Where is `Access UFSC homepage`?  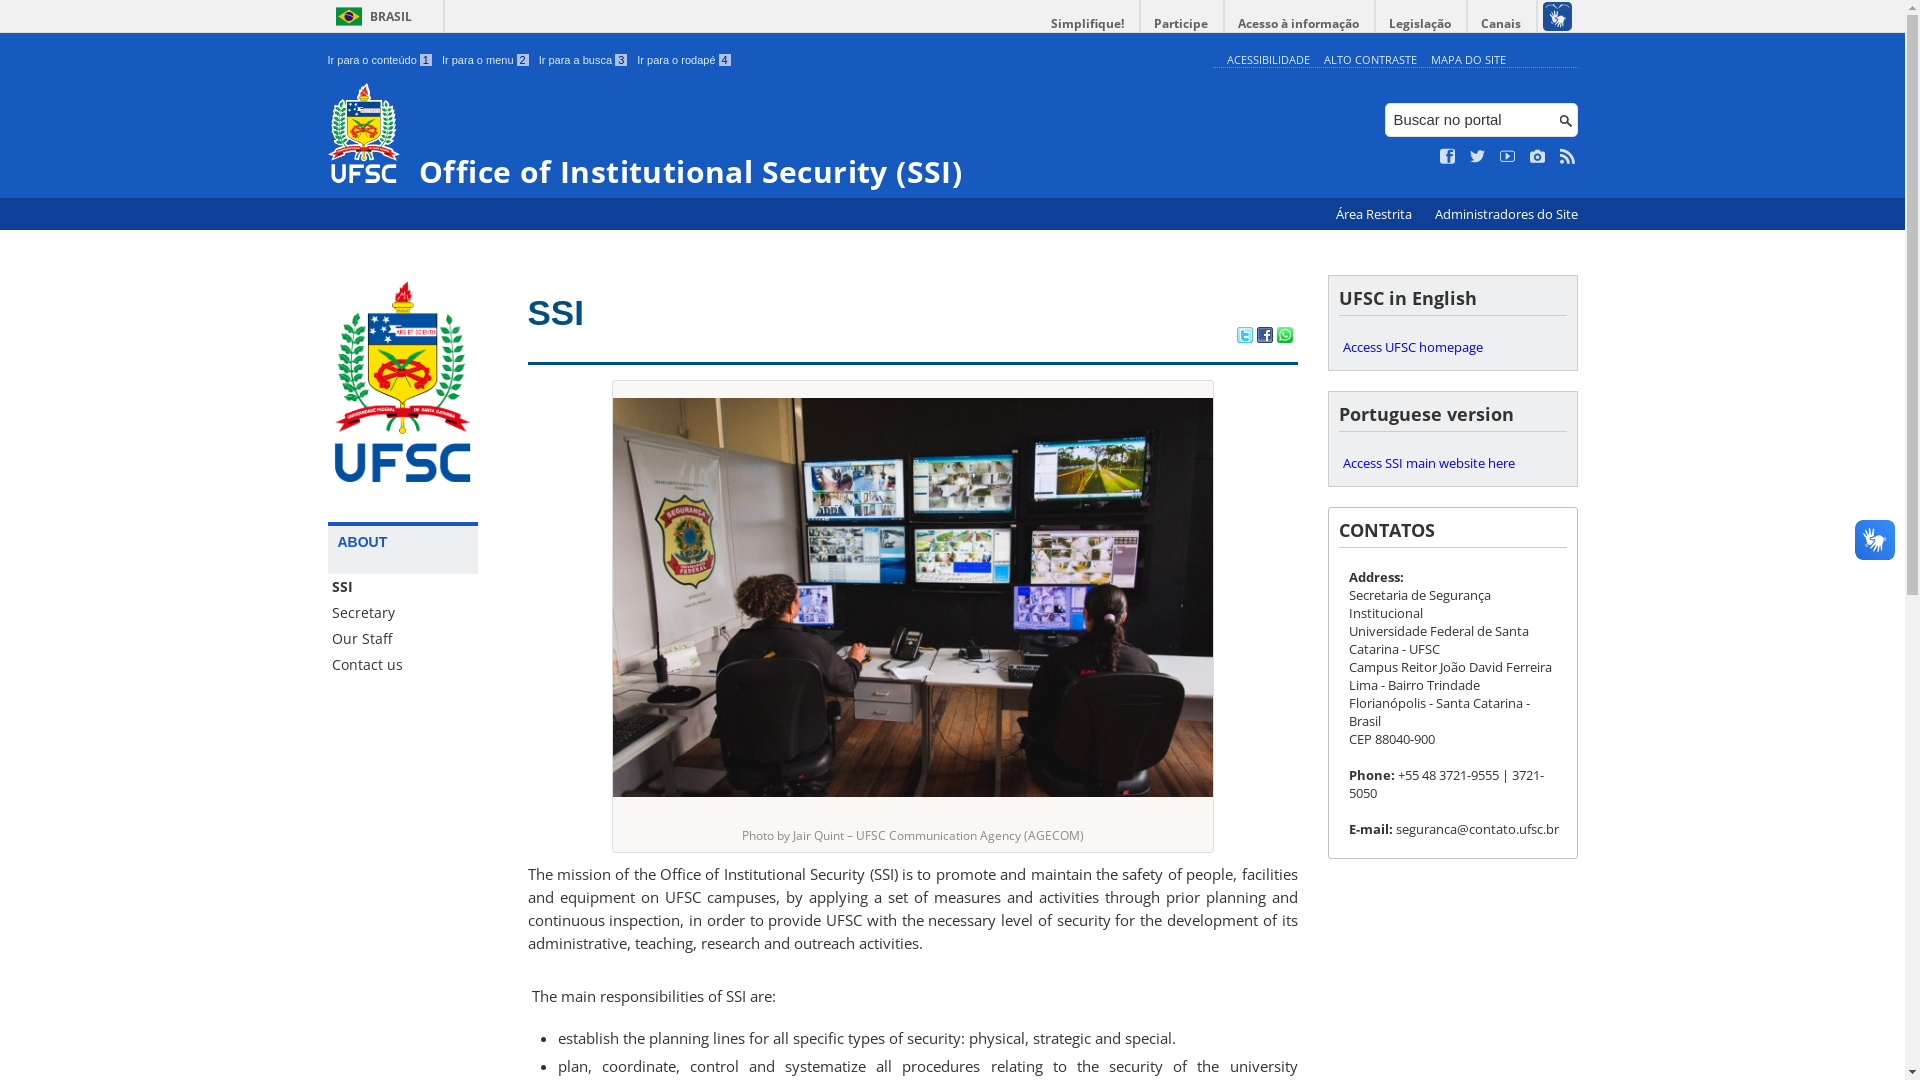 Access UFSC homepage is located at coordinates (1452, 347).